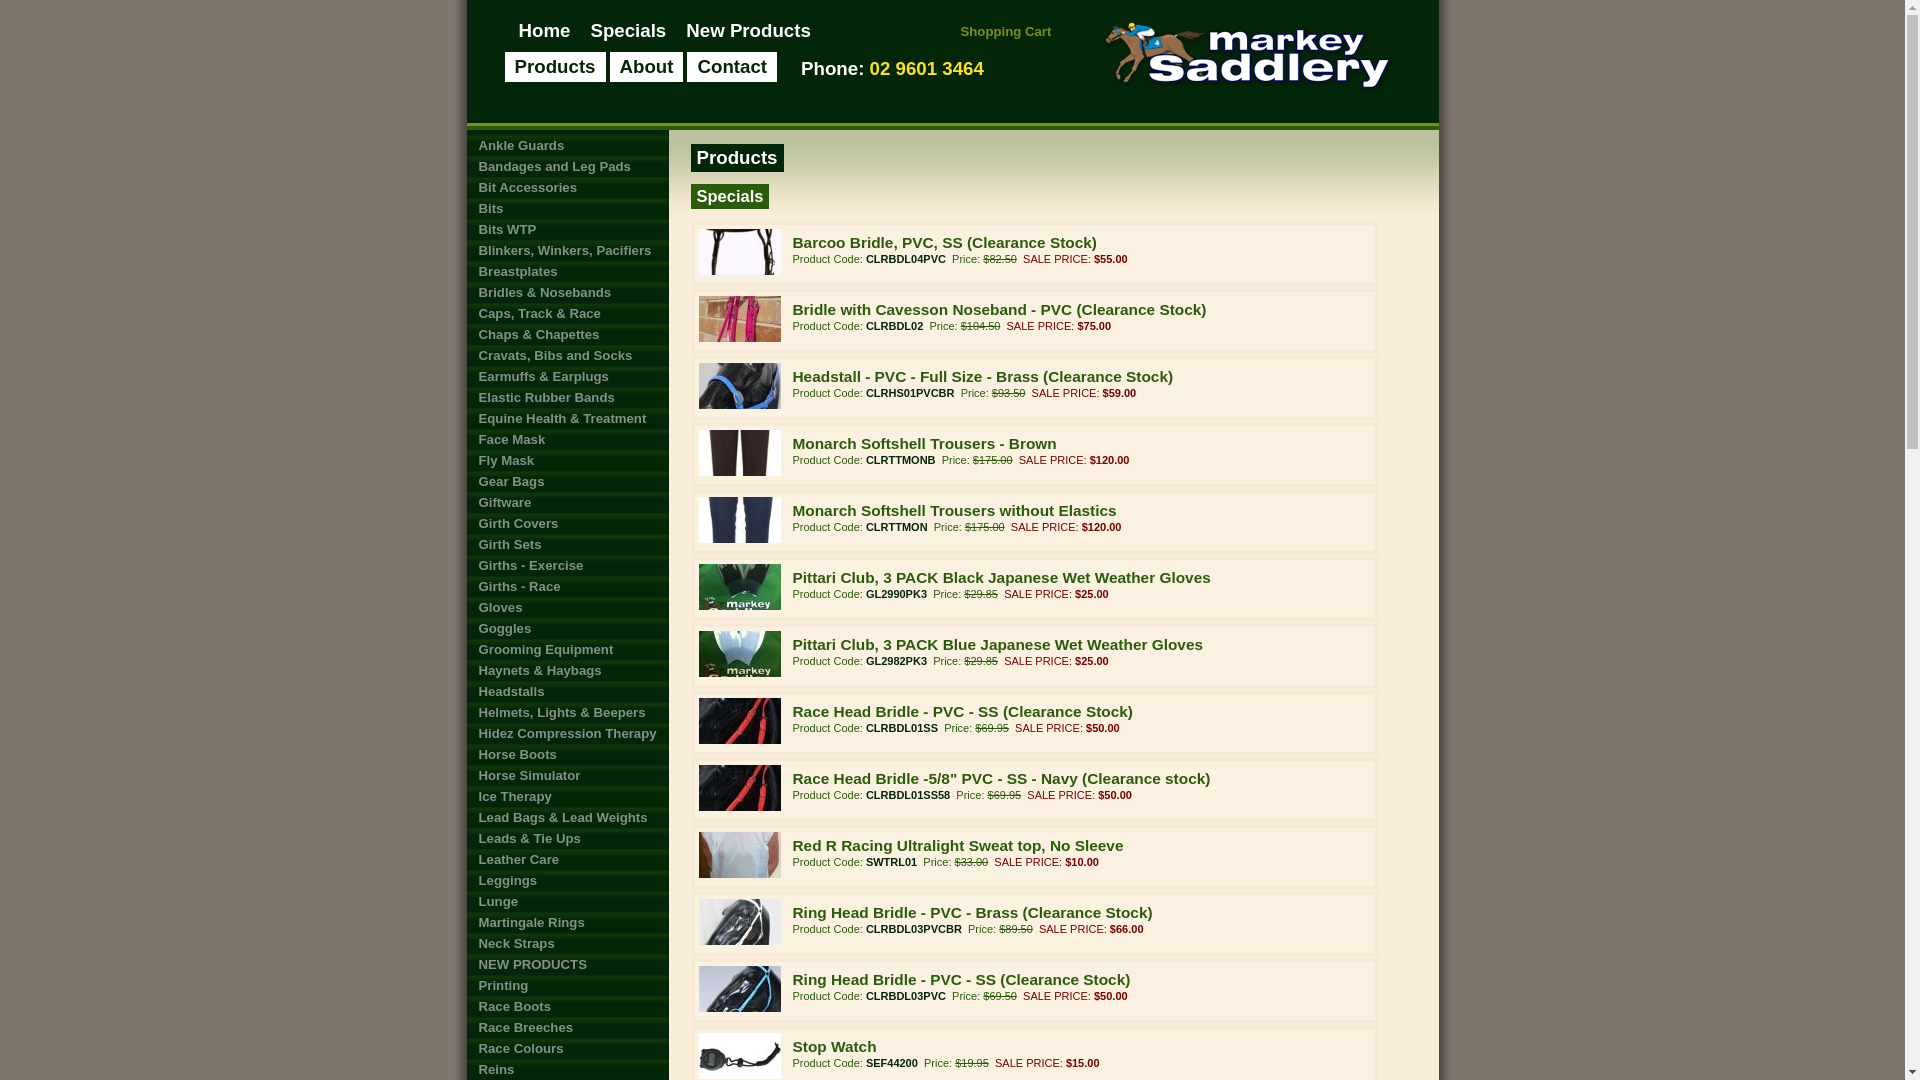  What do you see at coordinates (567, 776) in the screenshot?
I see `Horse Simulator` at bounding box center [567, 776].